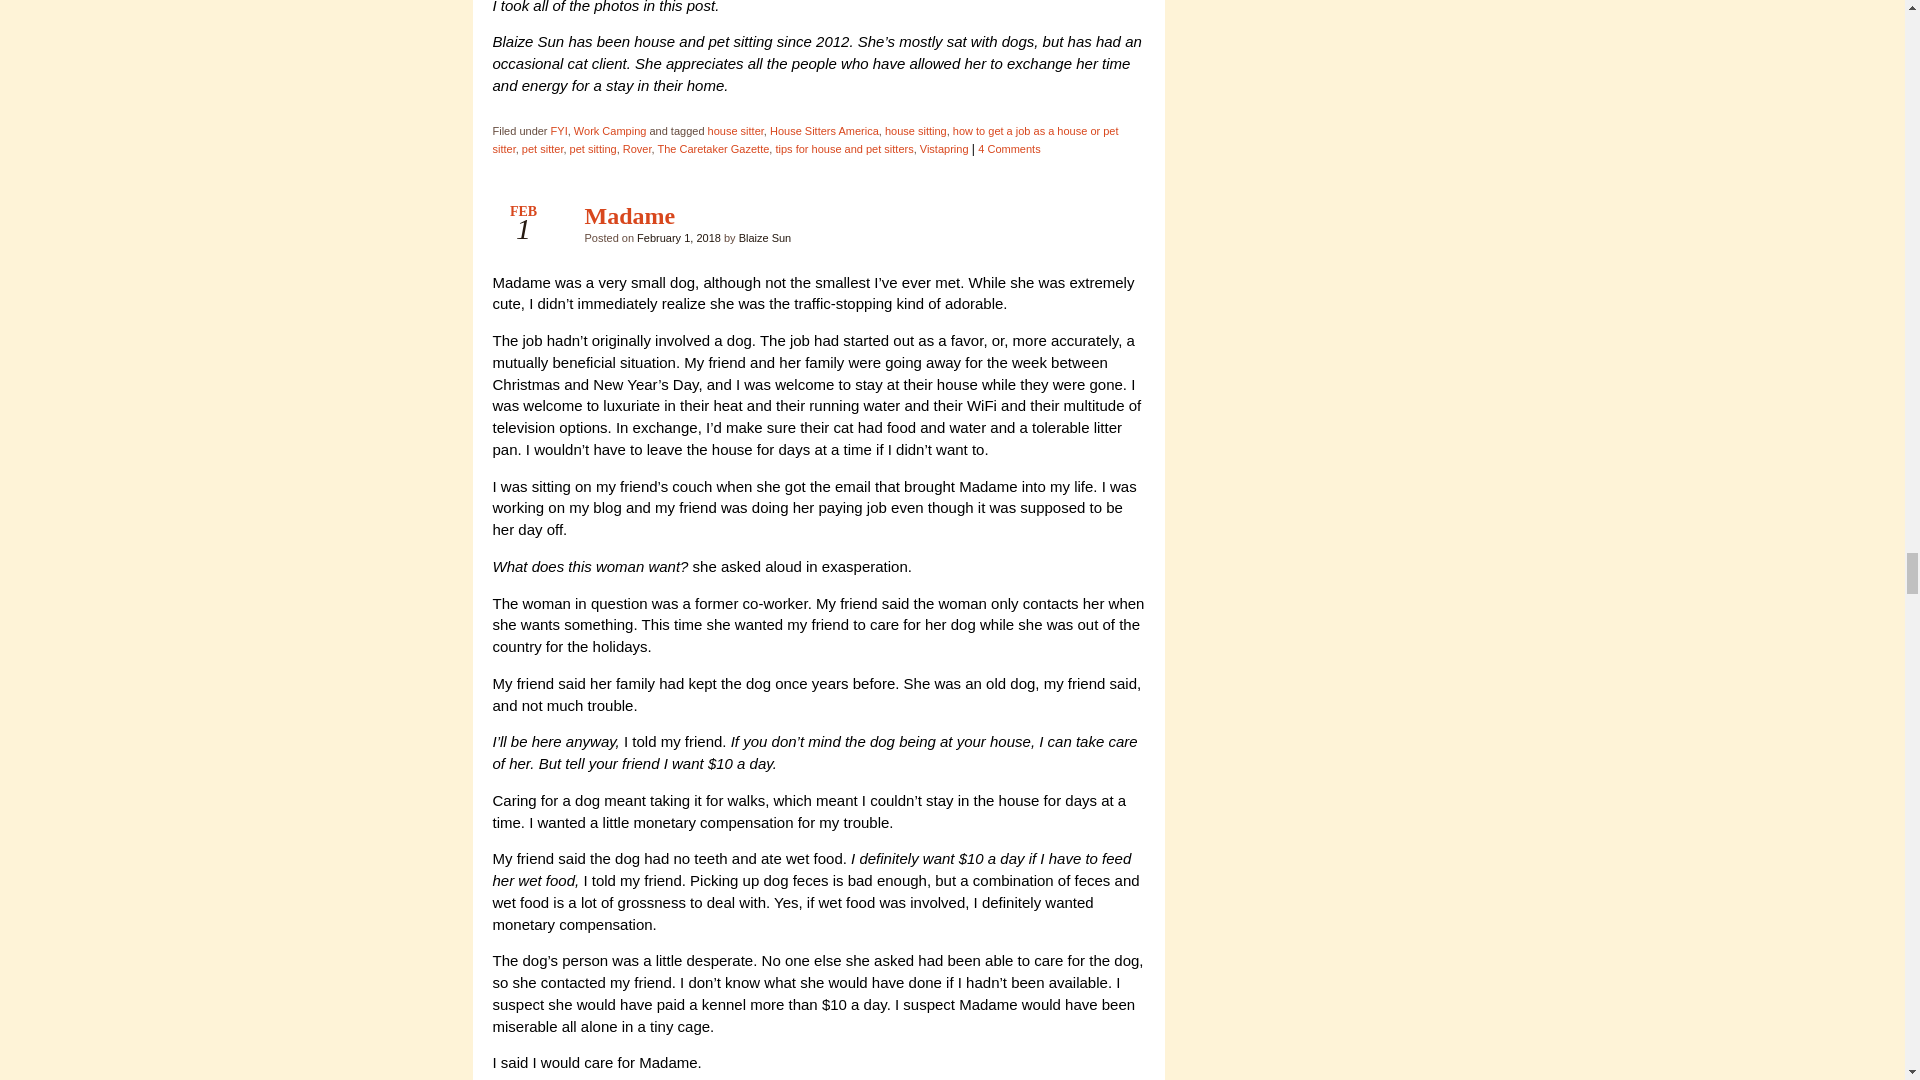  What do you see at coordinates (679, 238) in the screenshot?
I see `12:48 pm` at bounding box center [679, 238].